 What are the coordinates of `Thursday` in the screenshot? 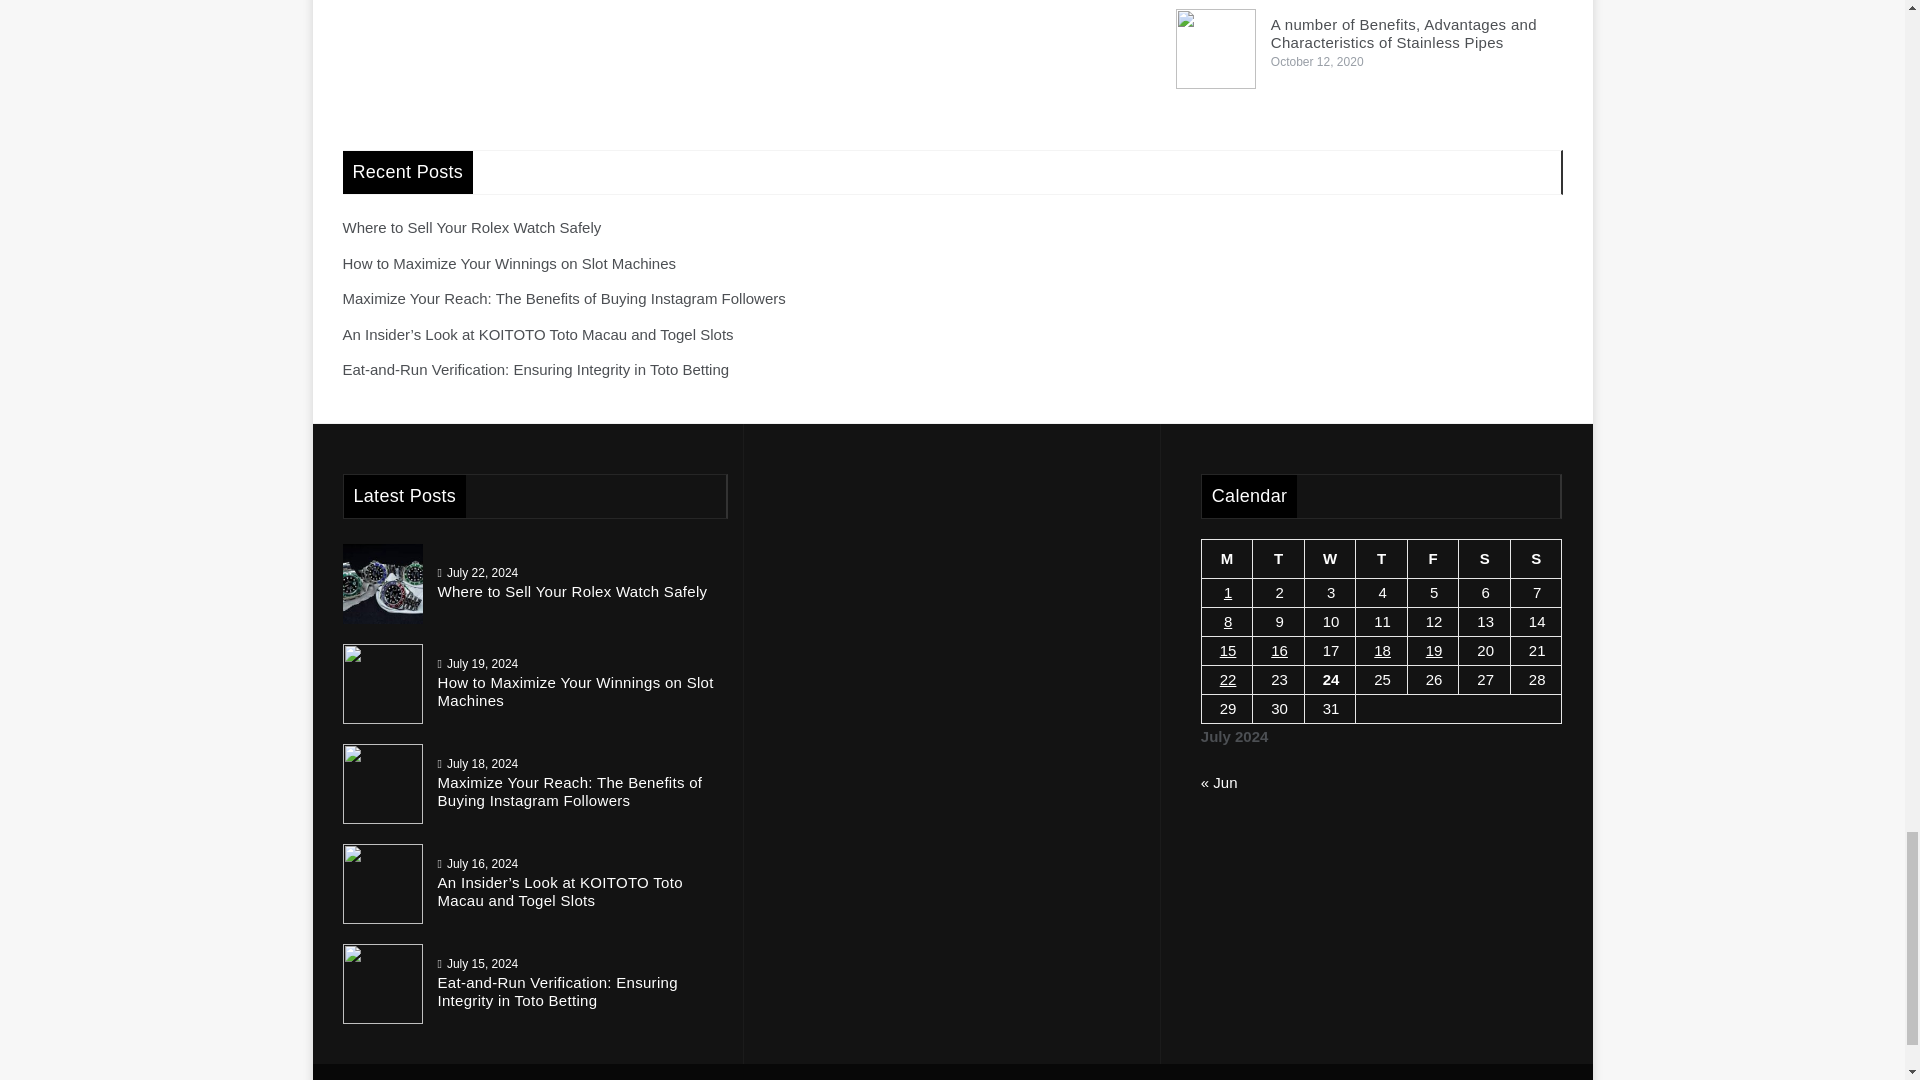 It's located at (1381, 559).